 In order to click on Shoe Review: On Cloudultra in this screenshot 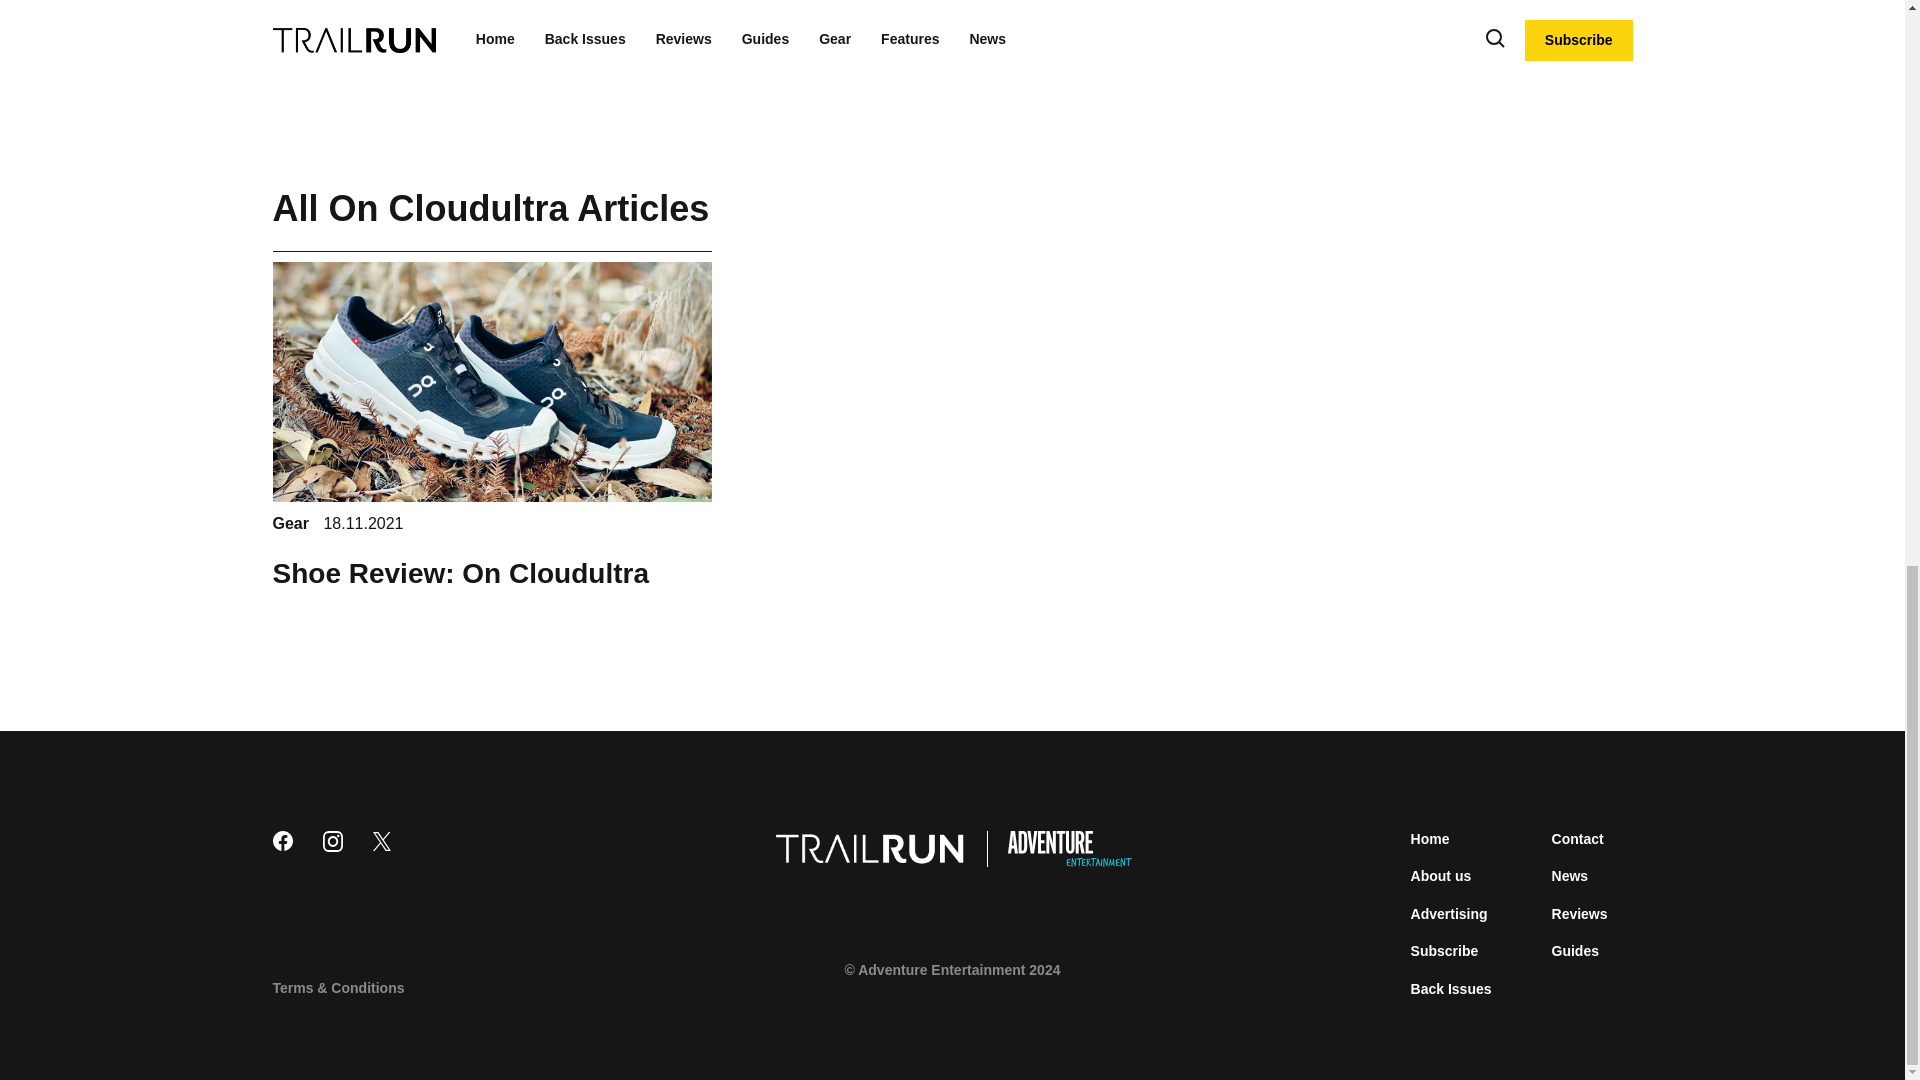, I will do `click(460, 573)`.